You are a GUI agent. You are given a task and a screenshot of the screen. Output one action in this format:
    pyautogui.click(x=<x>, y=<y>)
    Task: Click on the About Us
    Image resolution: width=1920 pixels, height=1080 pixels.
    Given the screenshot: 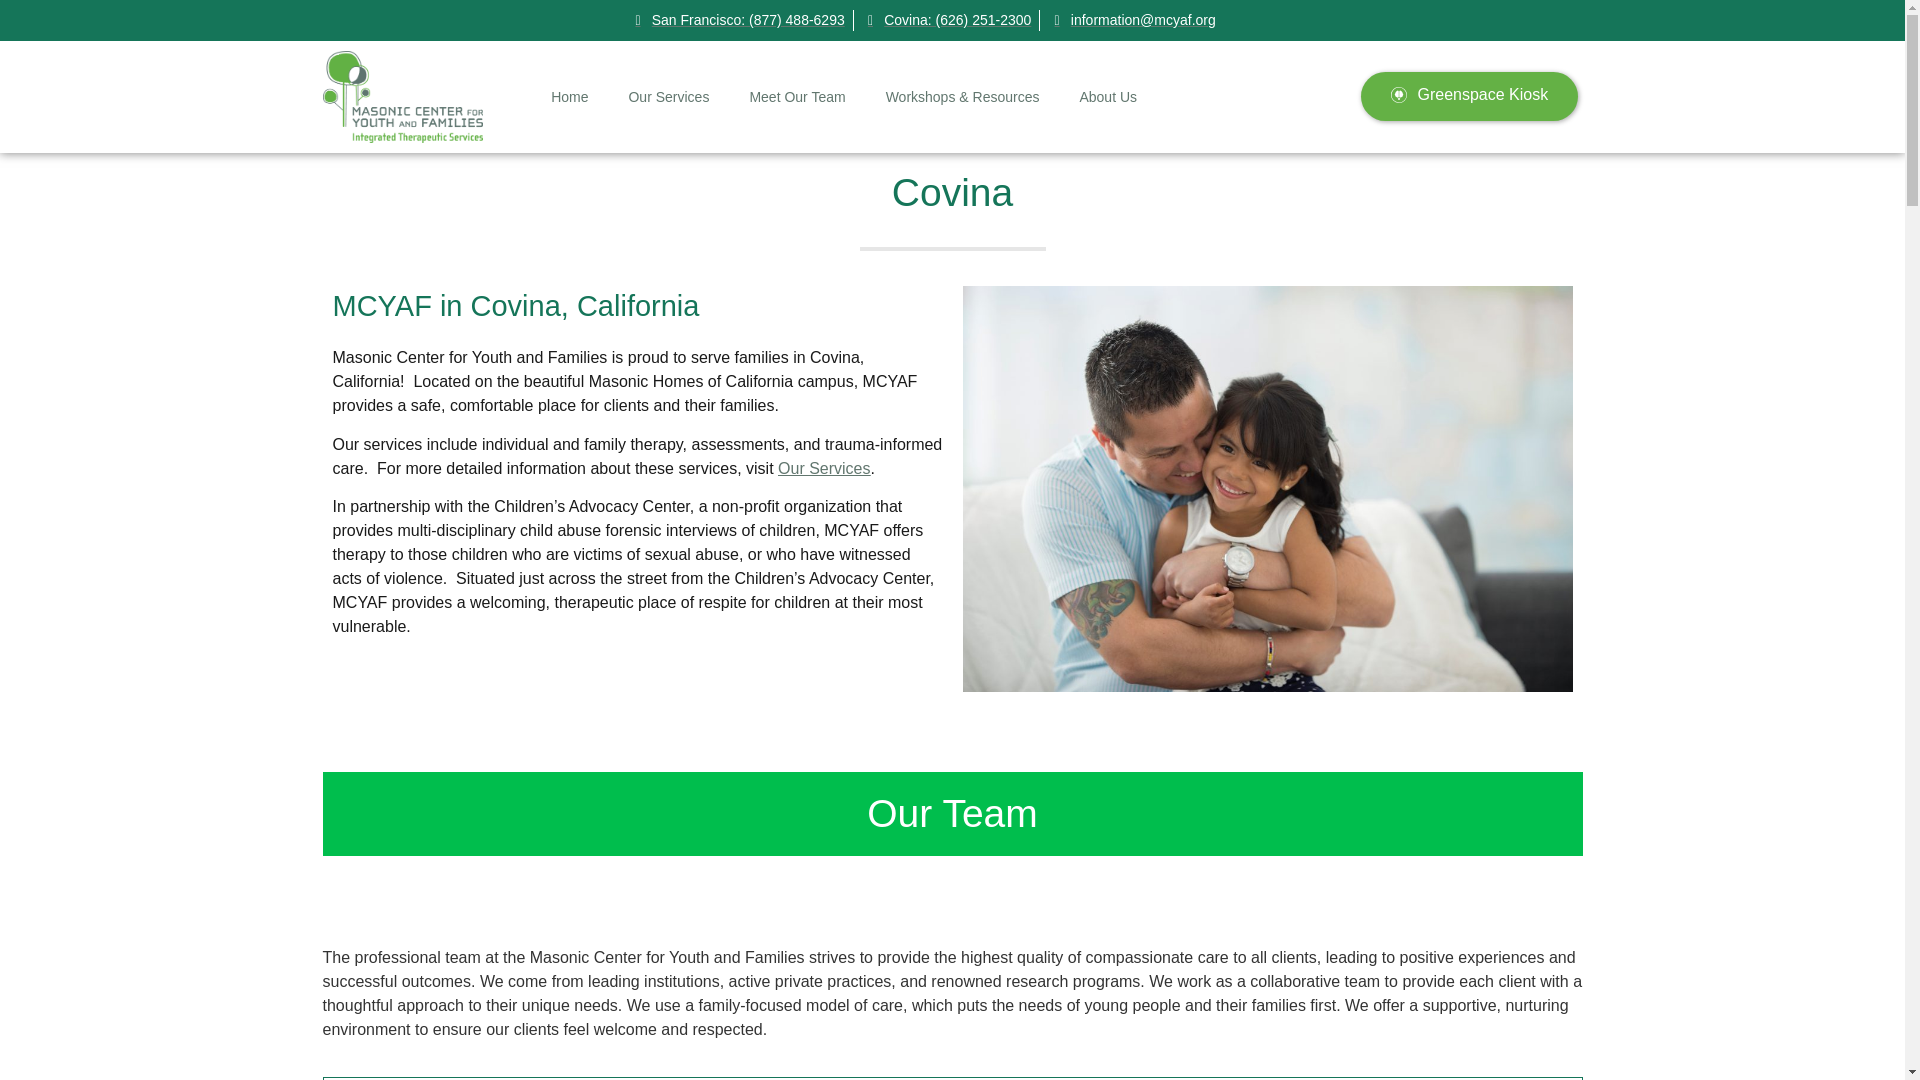 What is the action you would take?
    pyautogui.click(x=1108, y=96)
    